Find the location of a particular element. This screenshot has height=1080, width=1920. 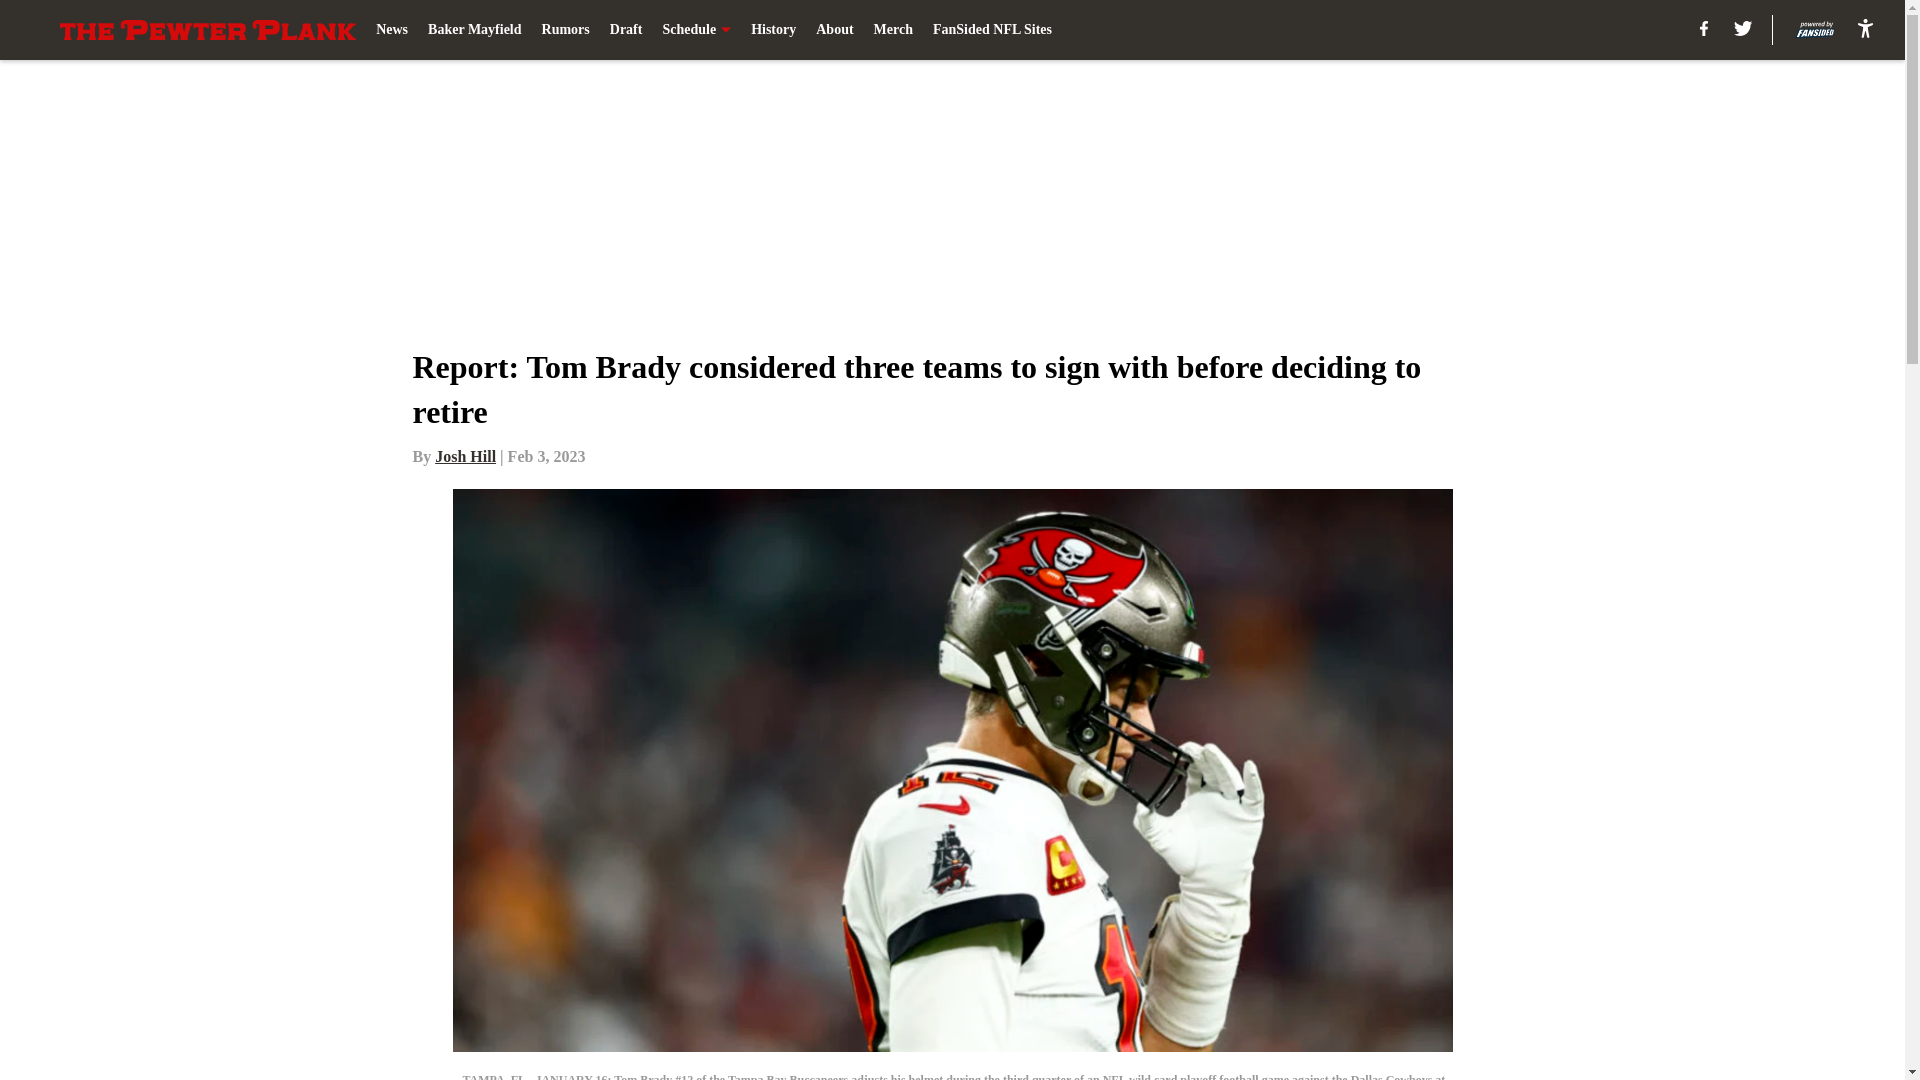

Baker Mayfield is located at coordinates (474, 30).